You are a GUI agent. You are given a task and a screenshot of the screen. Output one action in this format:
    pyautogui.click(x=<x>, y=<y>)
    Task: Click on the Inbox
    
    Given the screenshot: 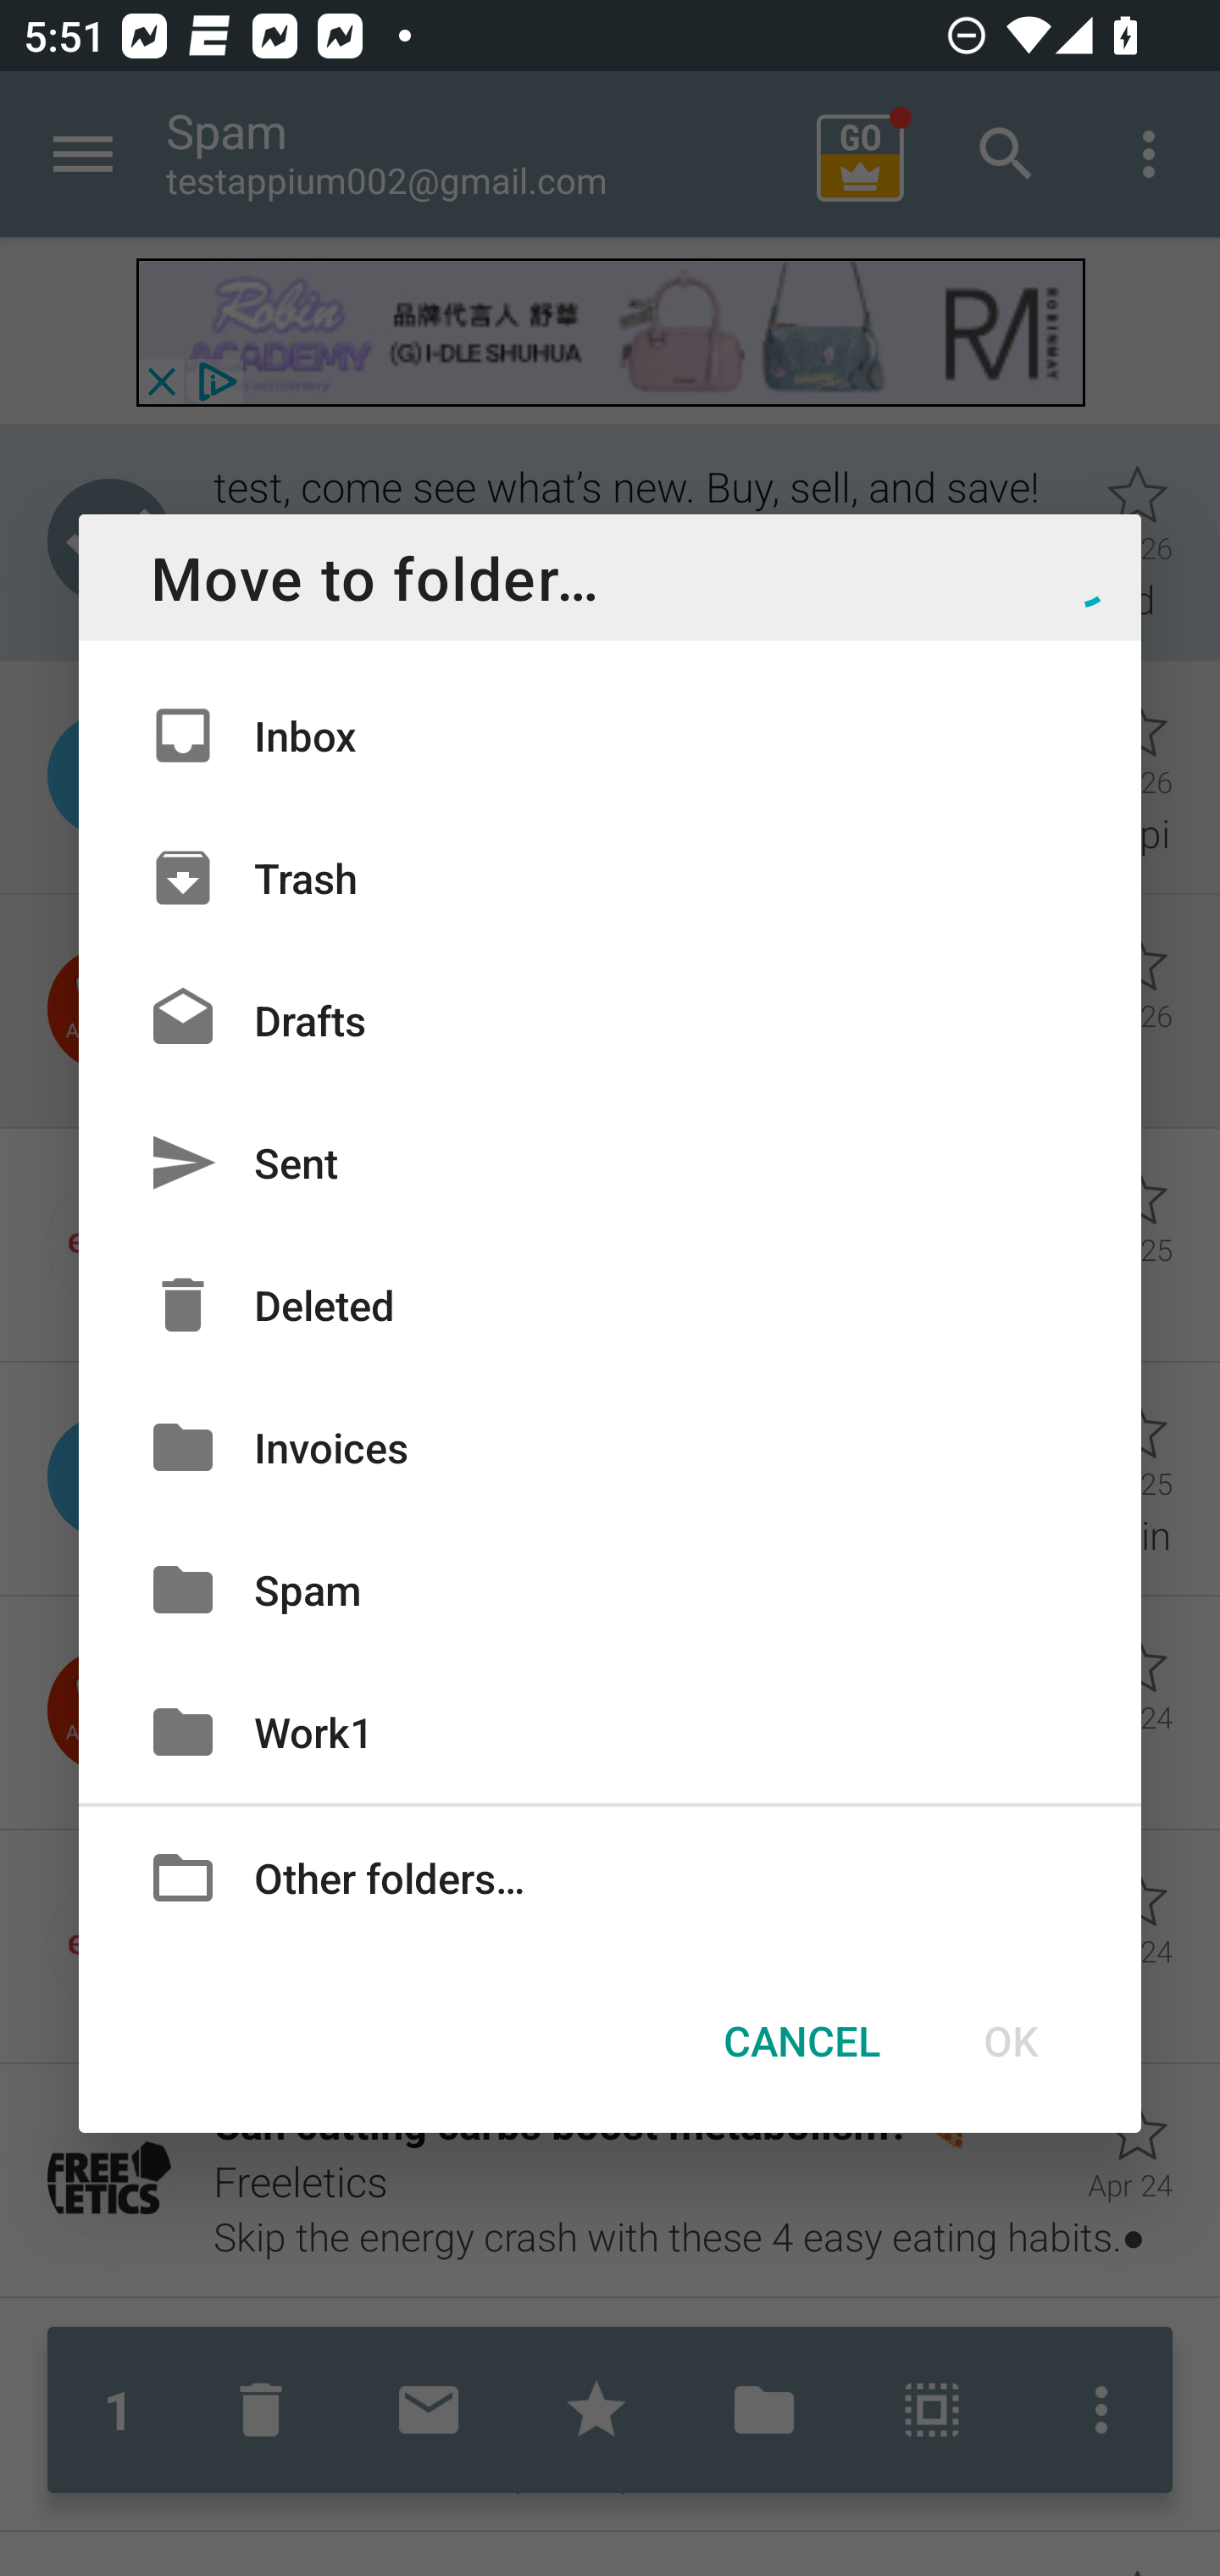 What is the action you would take?
    pyautogui.click(x=610, y=736)
    